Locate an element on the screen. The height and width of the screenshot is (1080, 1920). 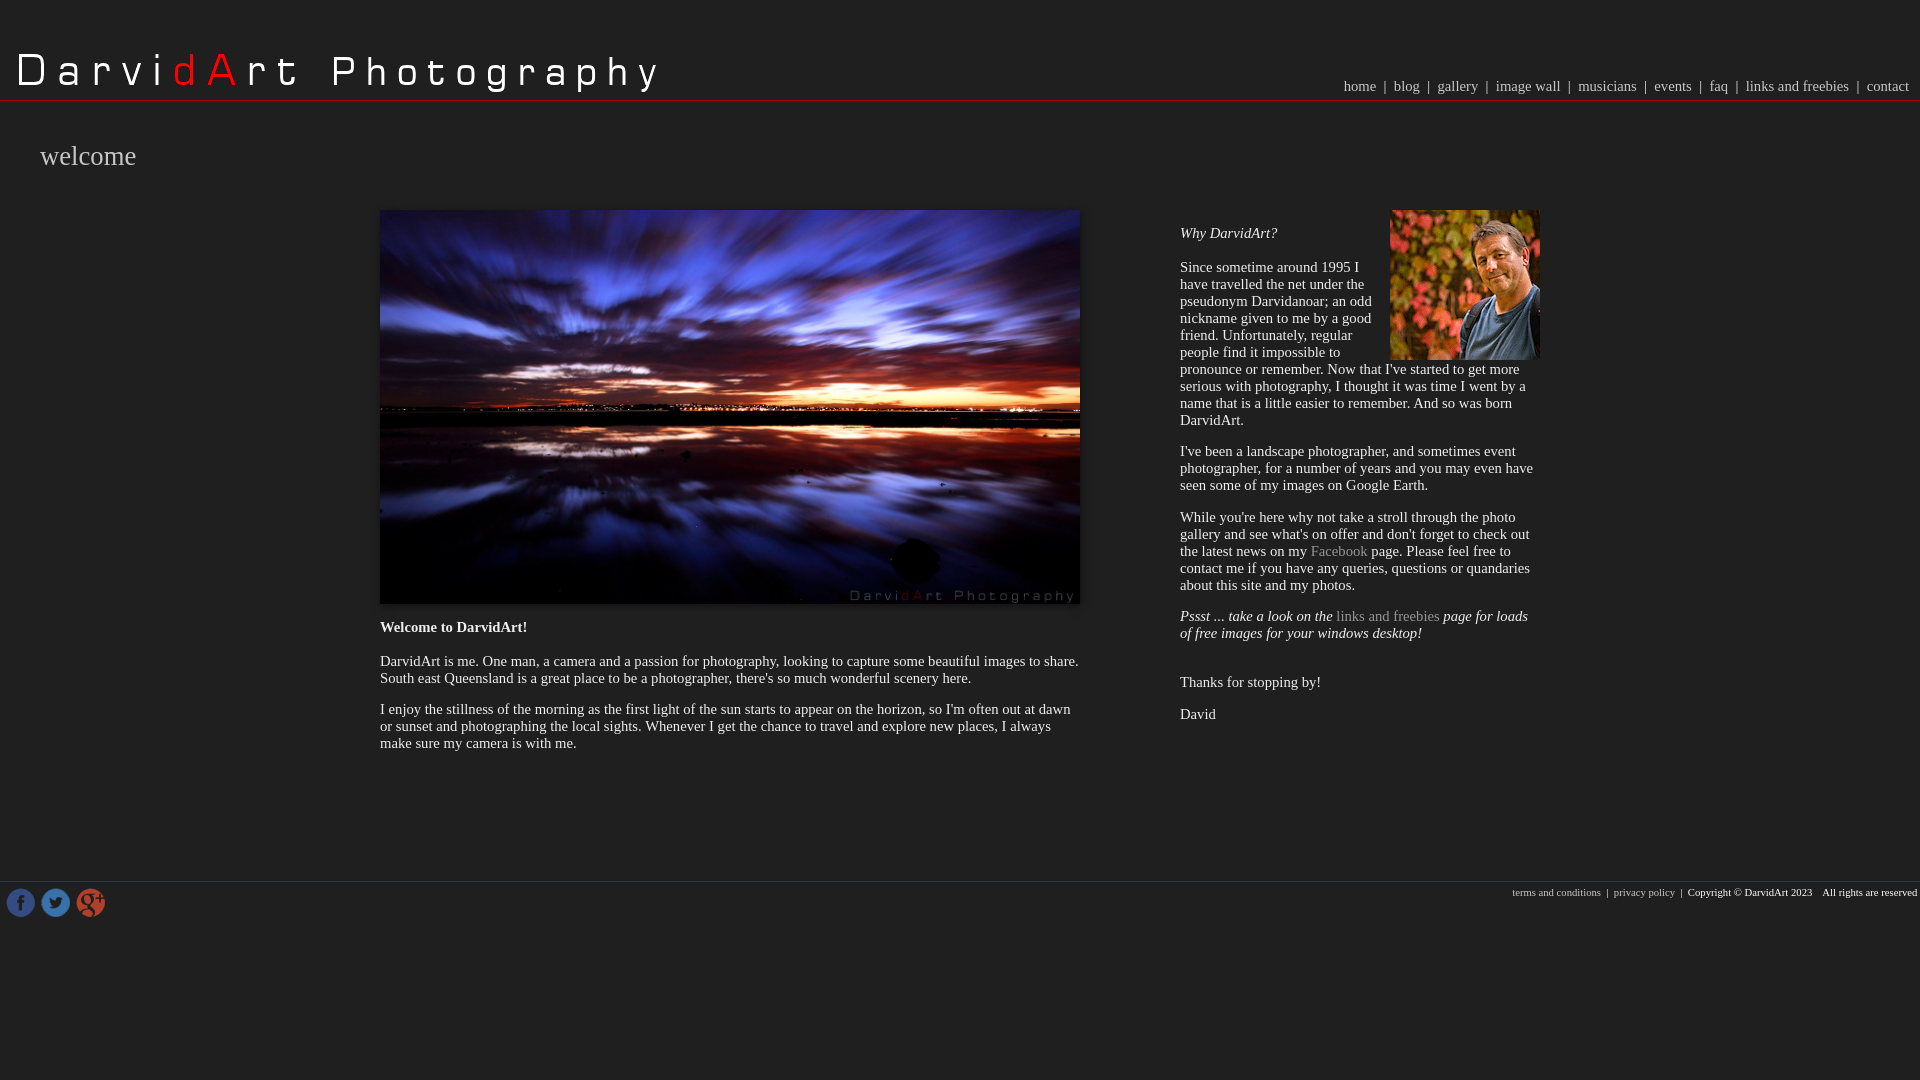
  musicians   is located at coordinates (1608, 86).